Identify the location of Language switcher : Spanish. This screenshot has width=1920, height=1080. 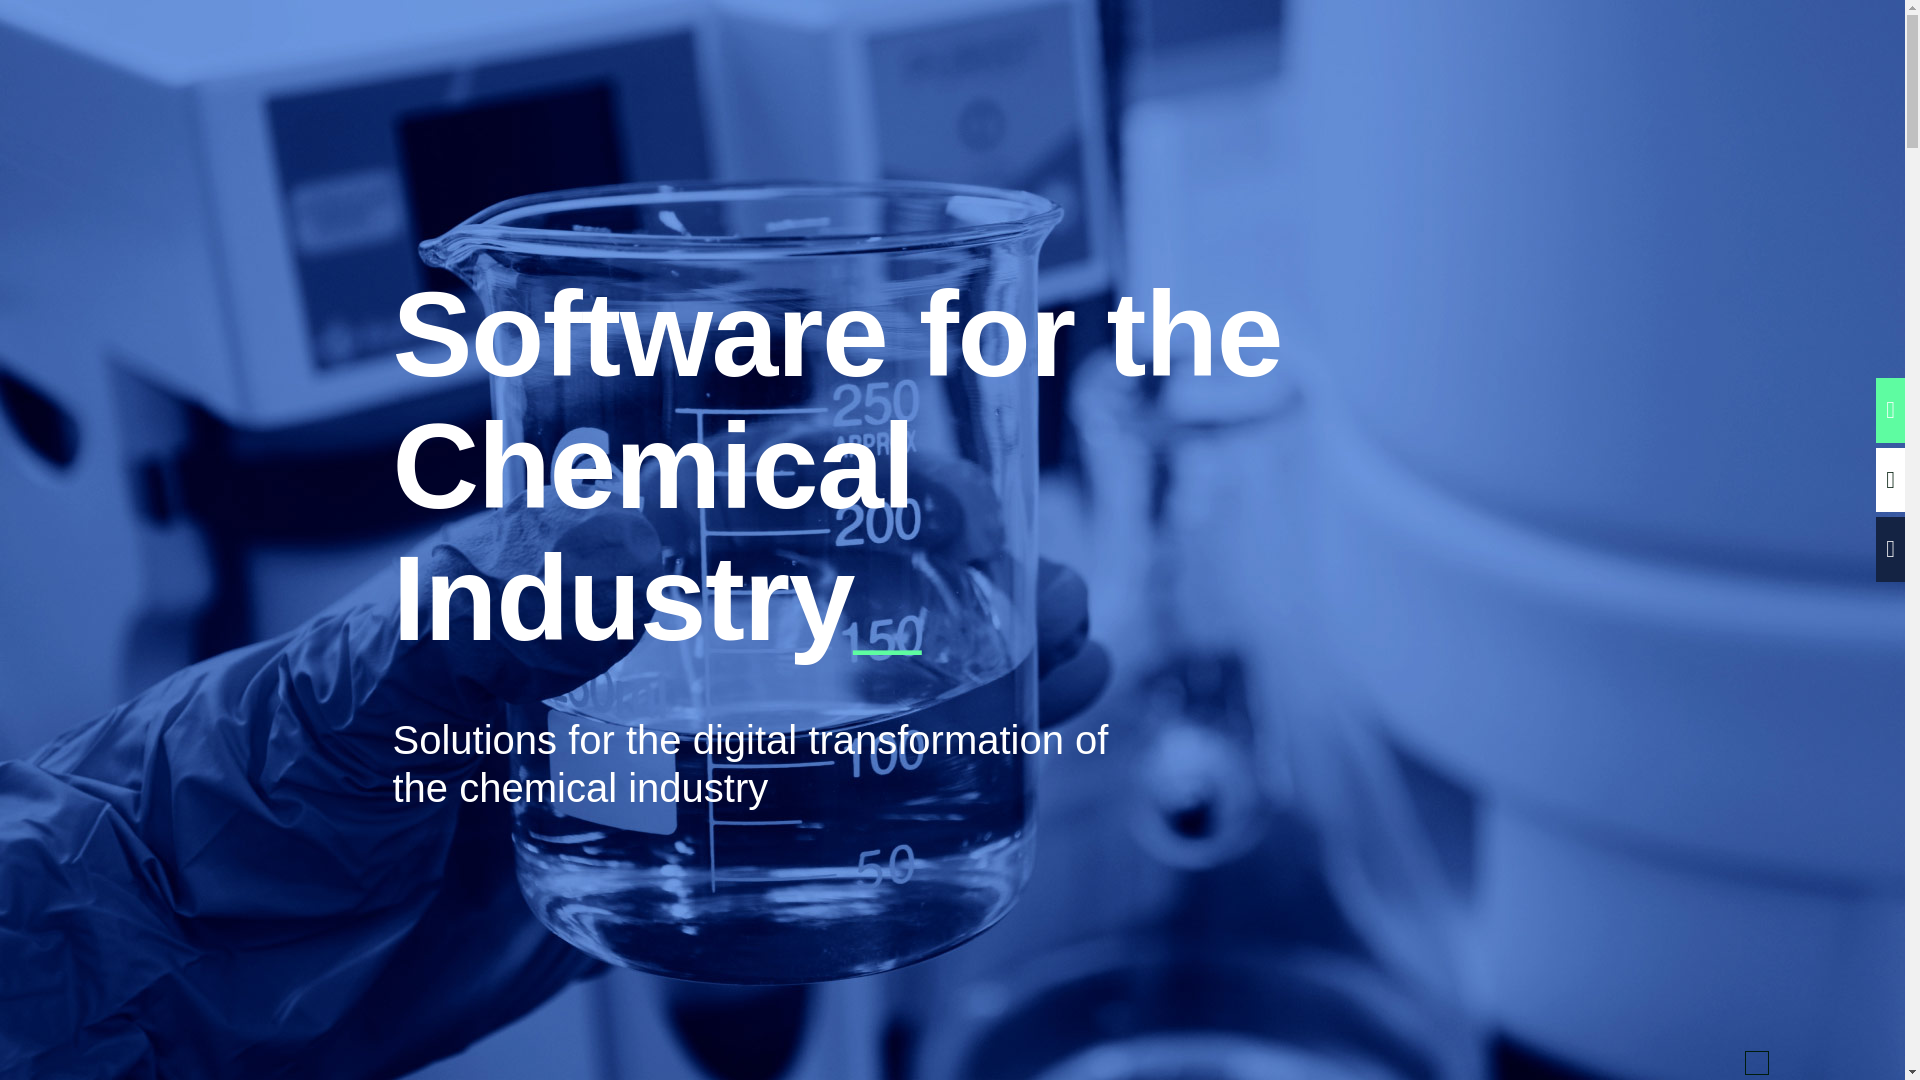
(1837, 1059).